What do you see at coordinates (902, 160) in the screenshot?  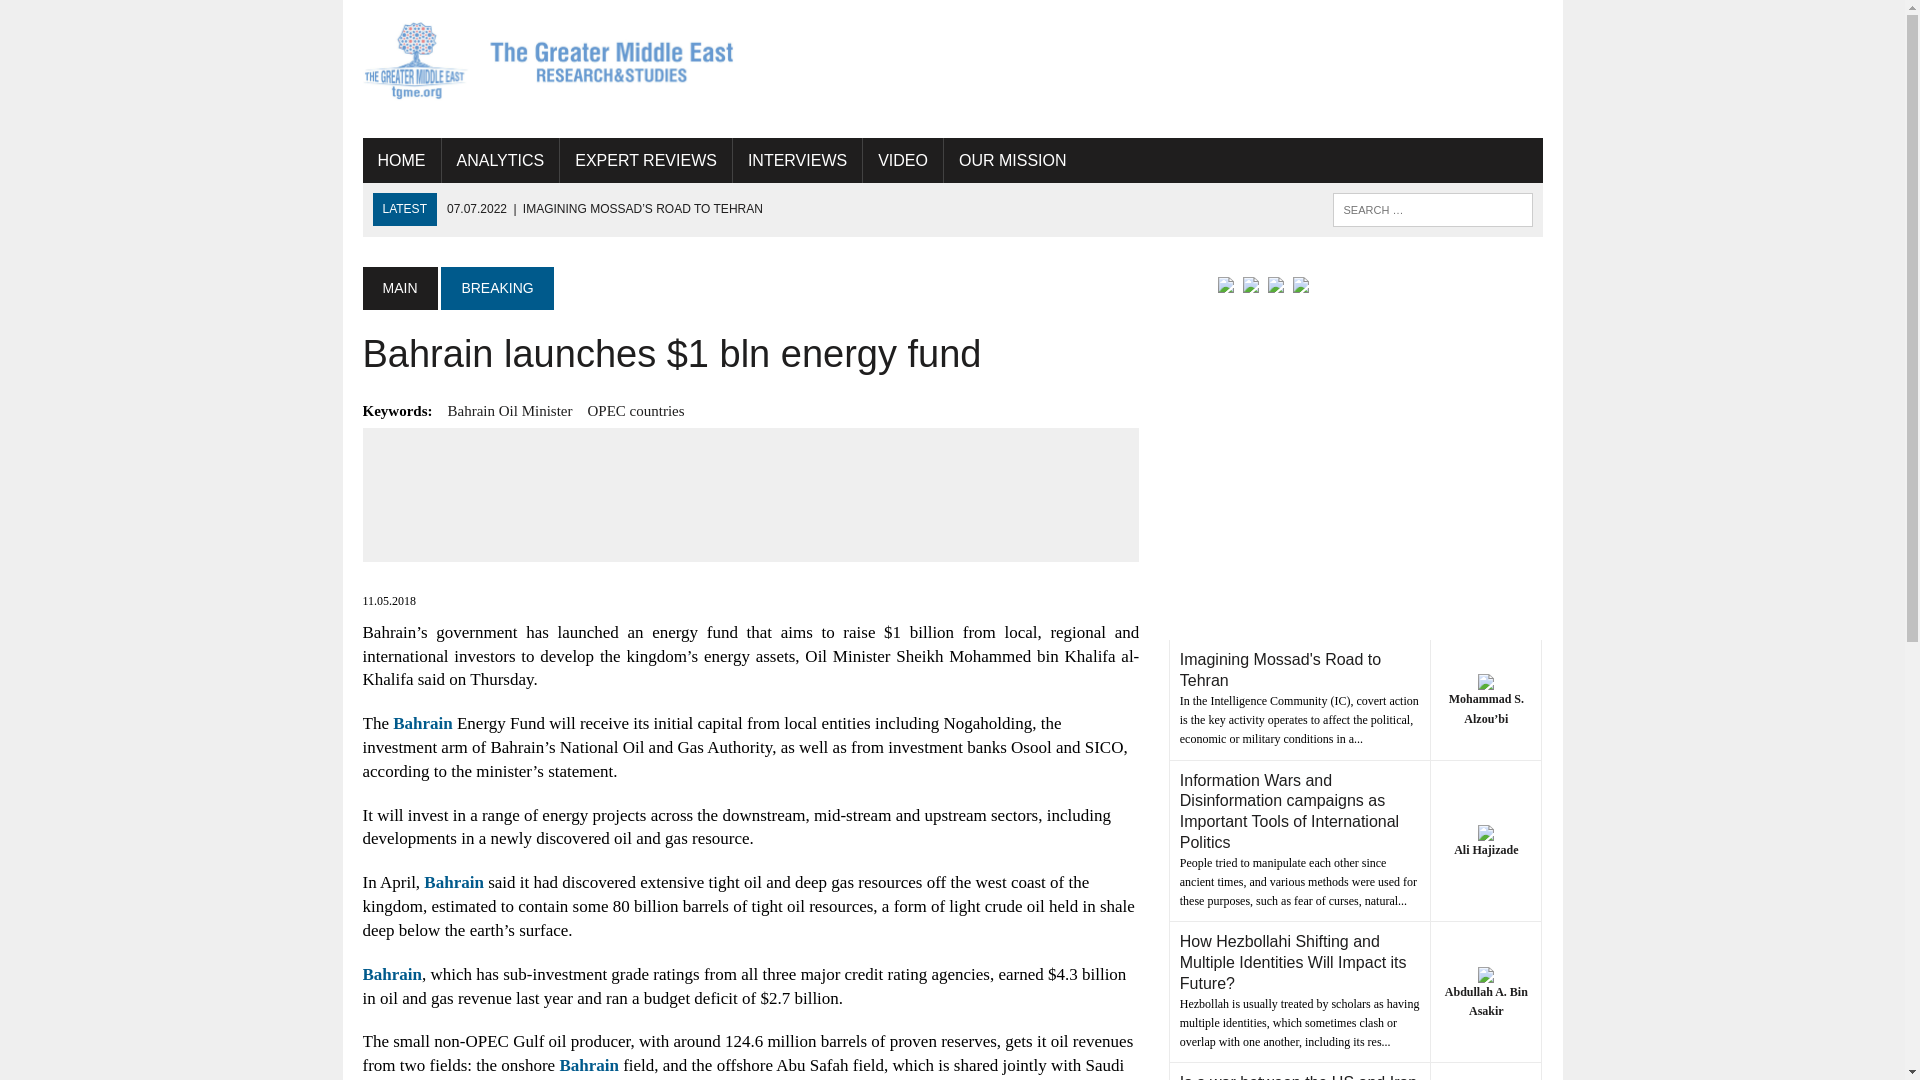 I see `VIDEO` at bounding box center [902, 160].